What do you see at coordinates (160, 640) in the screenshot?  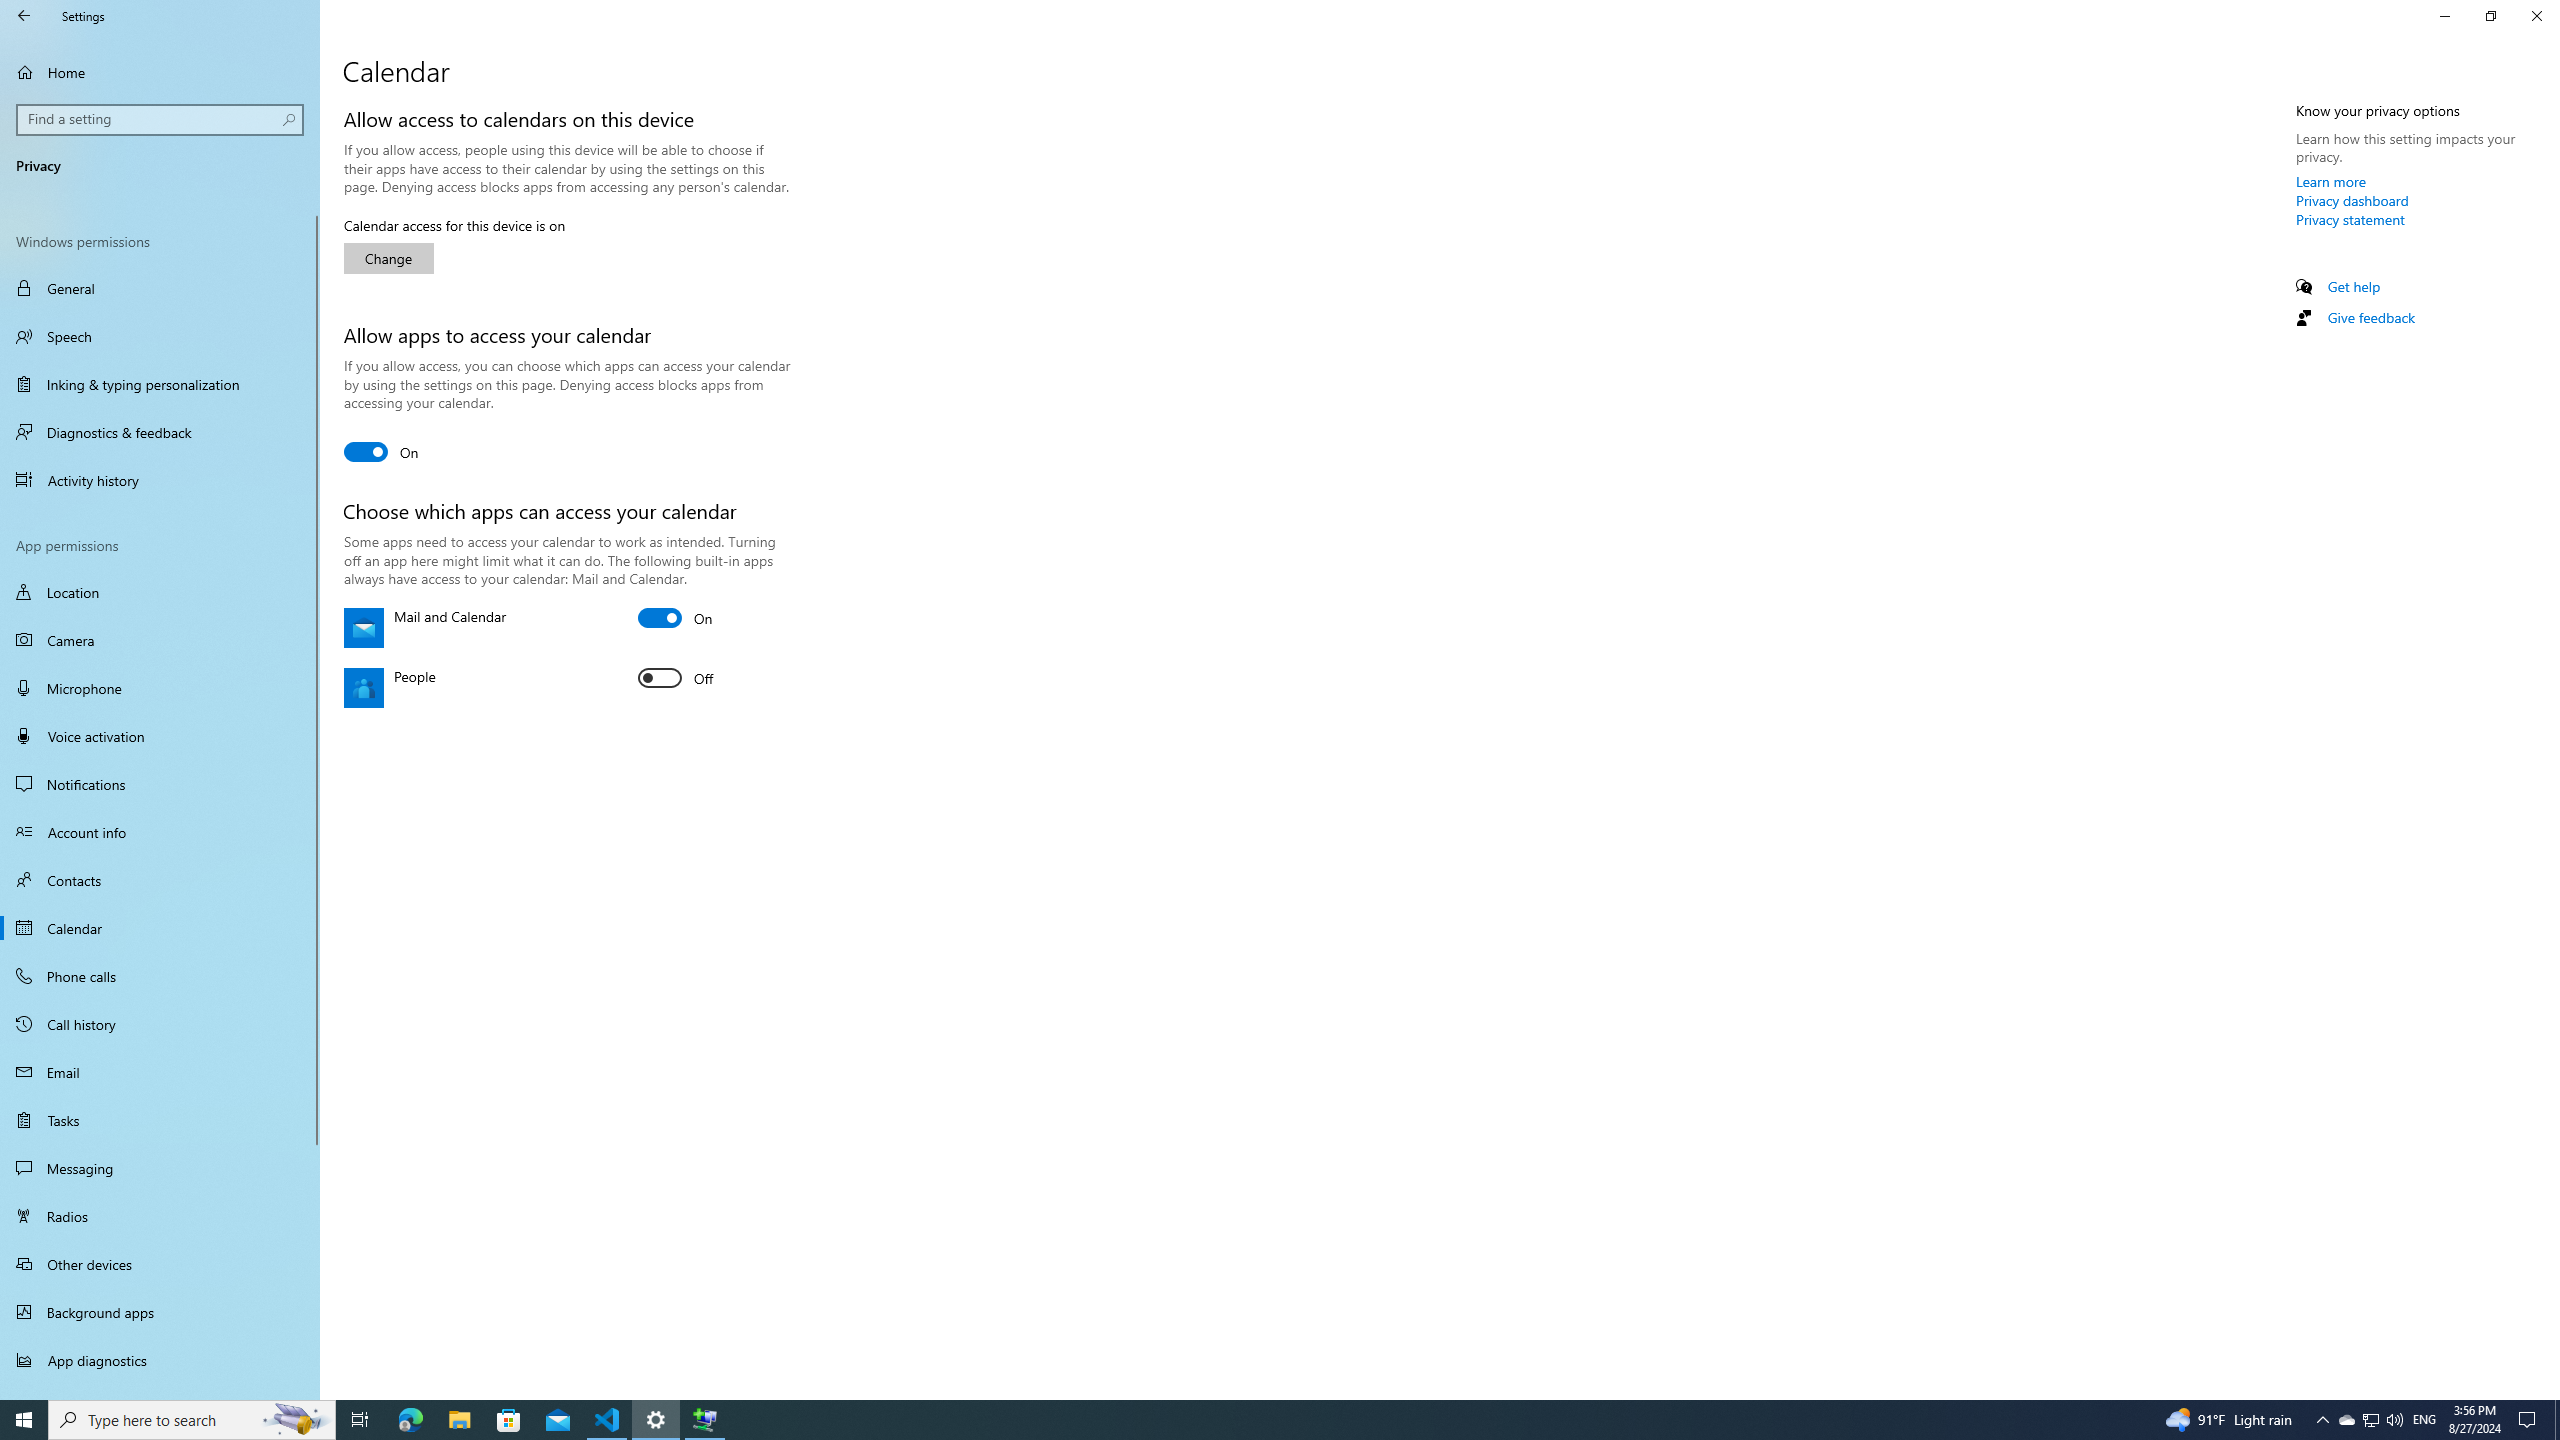 I see `Camera` at bounding box center [160, 640].